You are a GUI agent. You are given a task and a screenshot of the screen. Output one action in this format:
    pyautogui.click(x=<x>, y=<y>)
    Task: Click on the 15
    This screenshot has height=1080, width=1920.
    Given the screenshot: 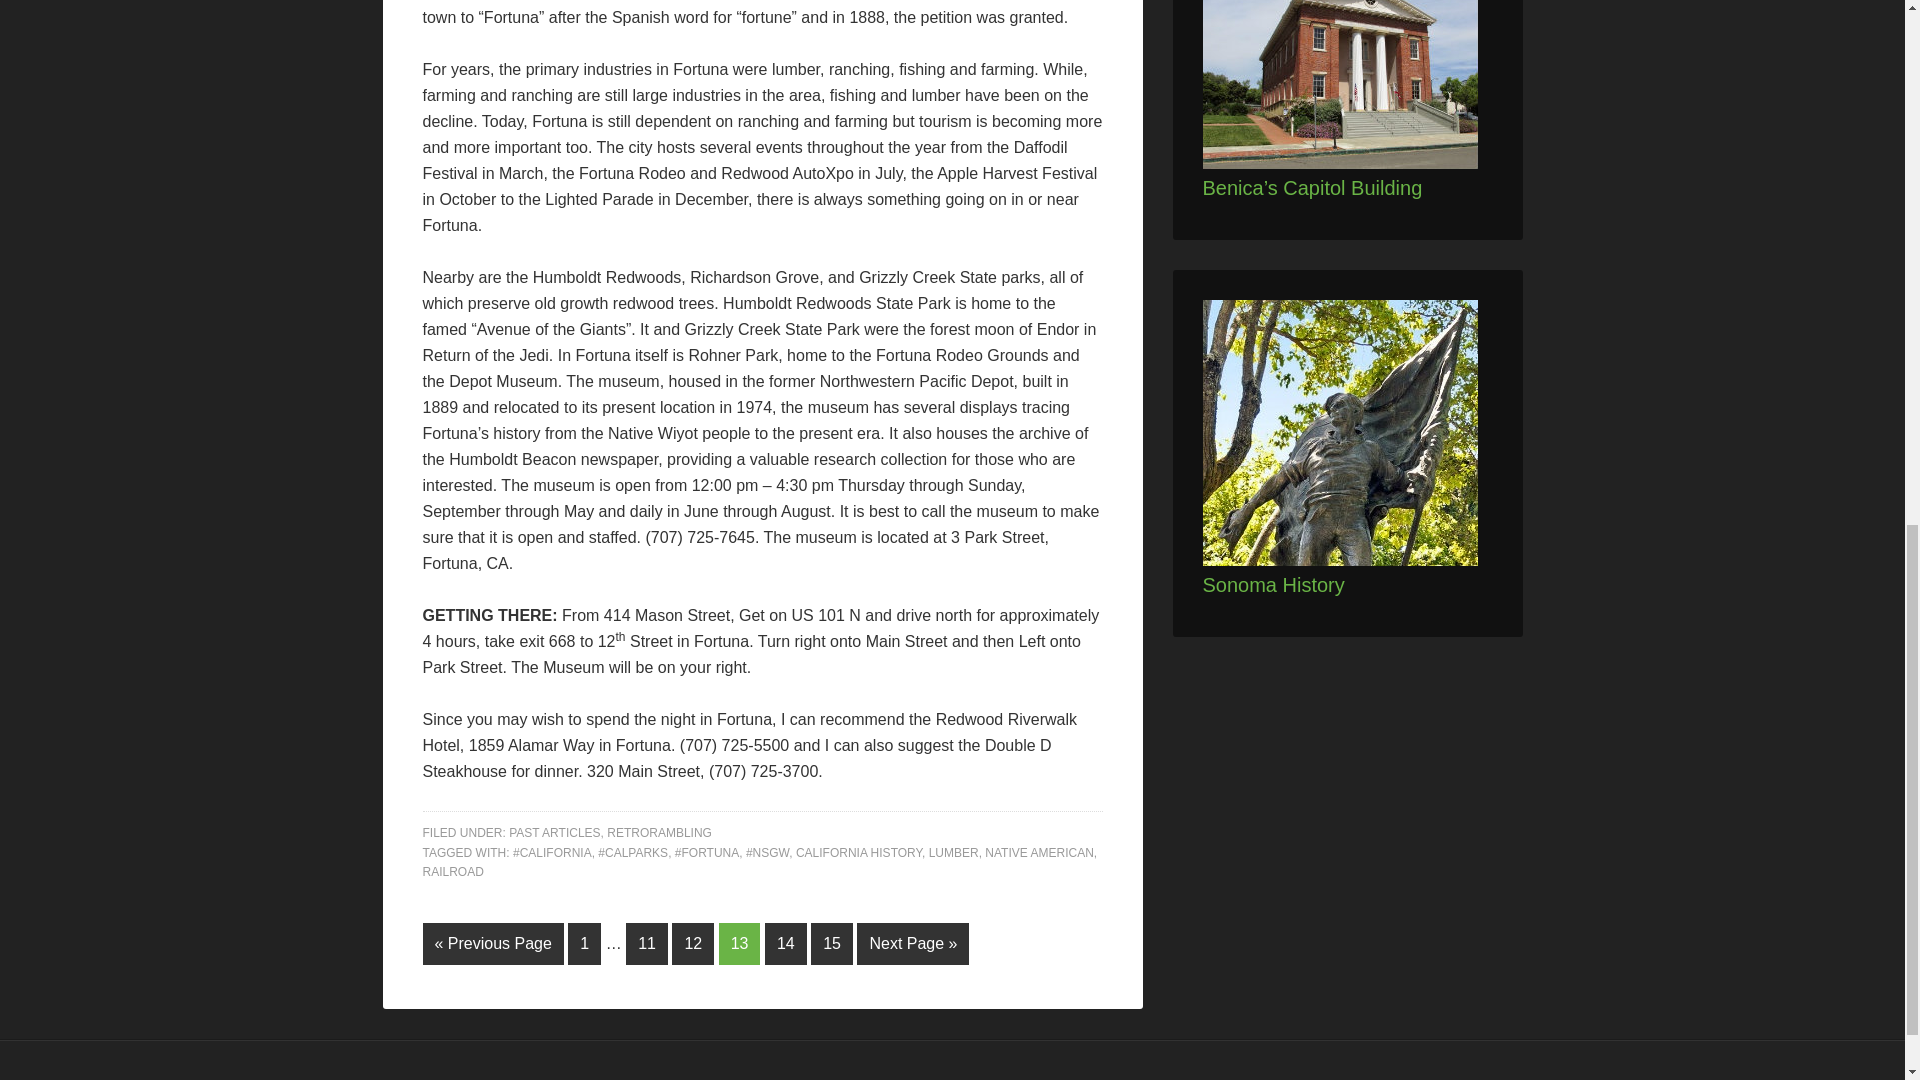 What is the action you would take?
    pyautogui.click(x=831, y=944)
    